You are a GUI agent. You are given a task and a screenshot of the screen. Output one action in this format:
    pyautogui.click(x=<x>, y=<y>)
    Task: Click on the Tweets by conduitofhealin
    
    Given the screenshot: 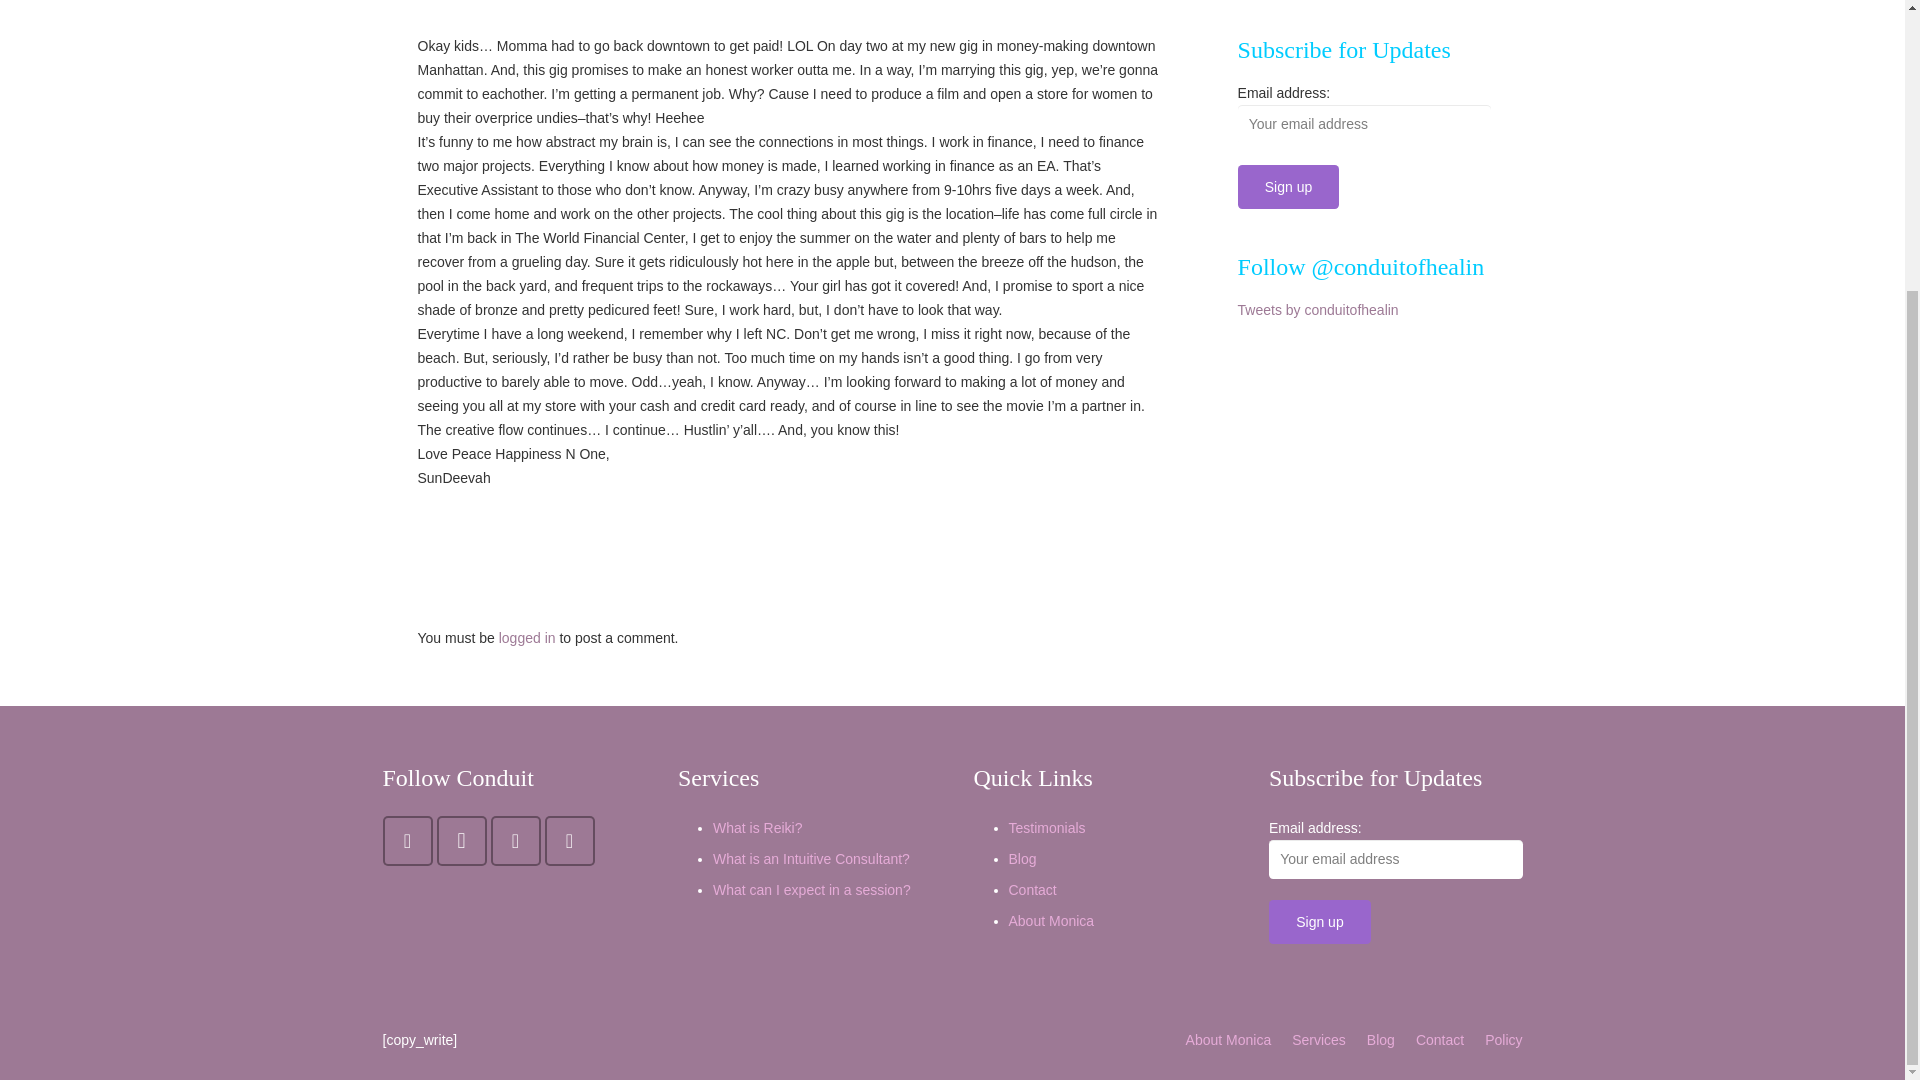 What is the action you would take?
    pyautogui.click(x=1318, y=310)
    